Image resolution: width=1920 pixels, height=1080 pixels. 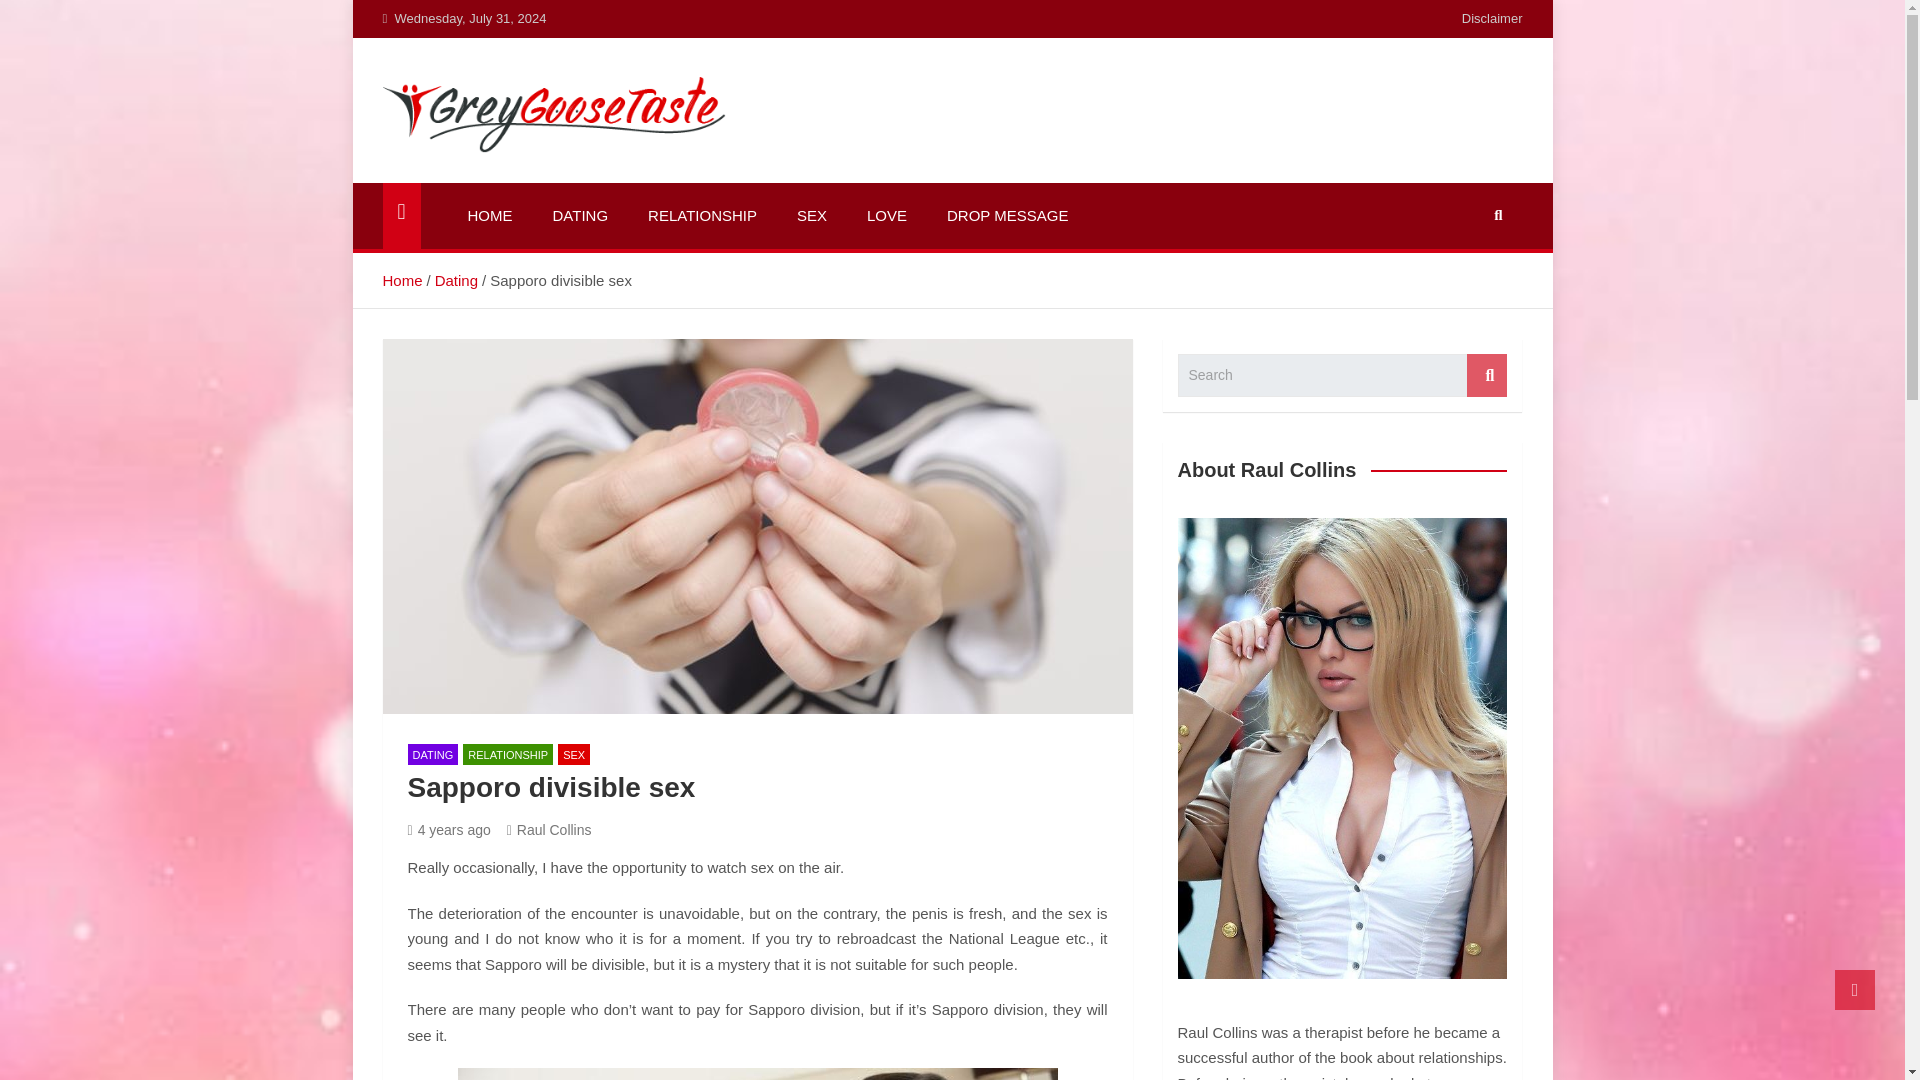 I want to click on 4 years ago, so click(x=449, y=830).